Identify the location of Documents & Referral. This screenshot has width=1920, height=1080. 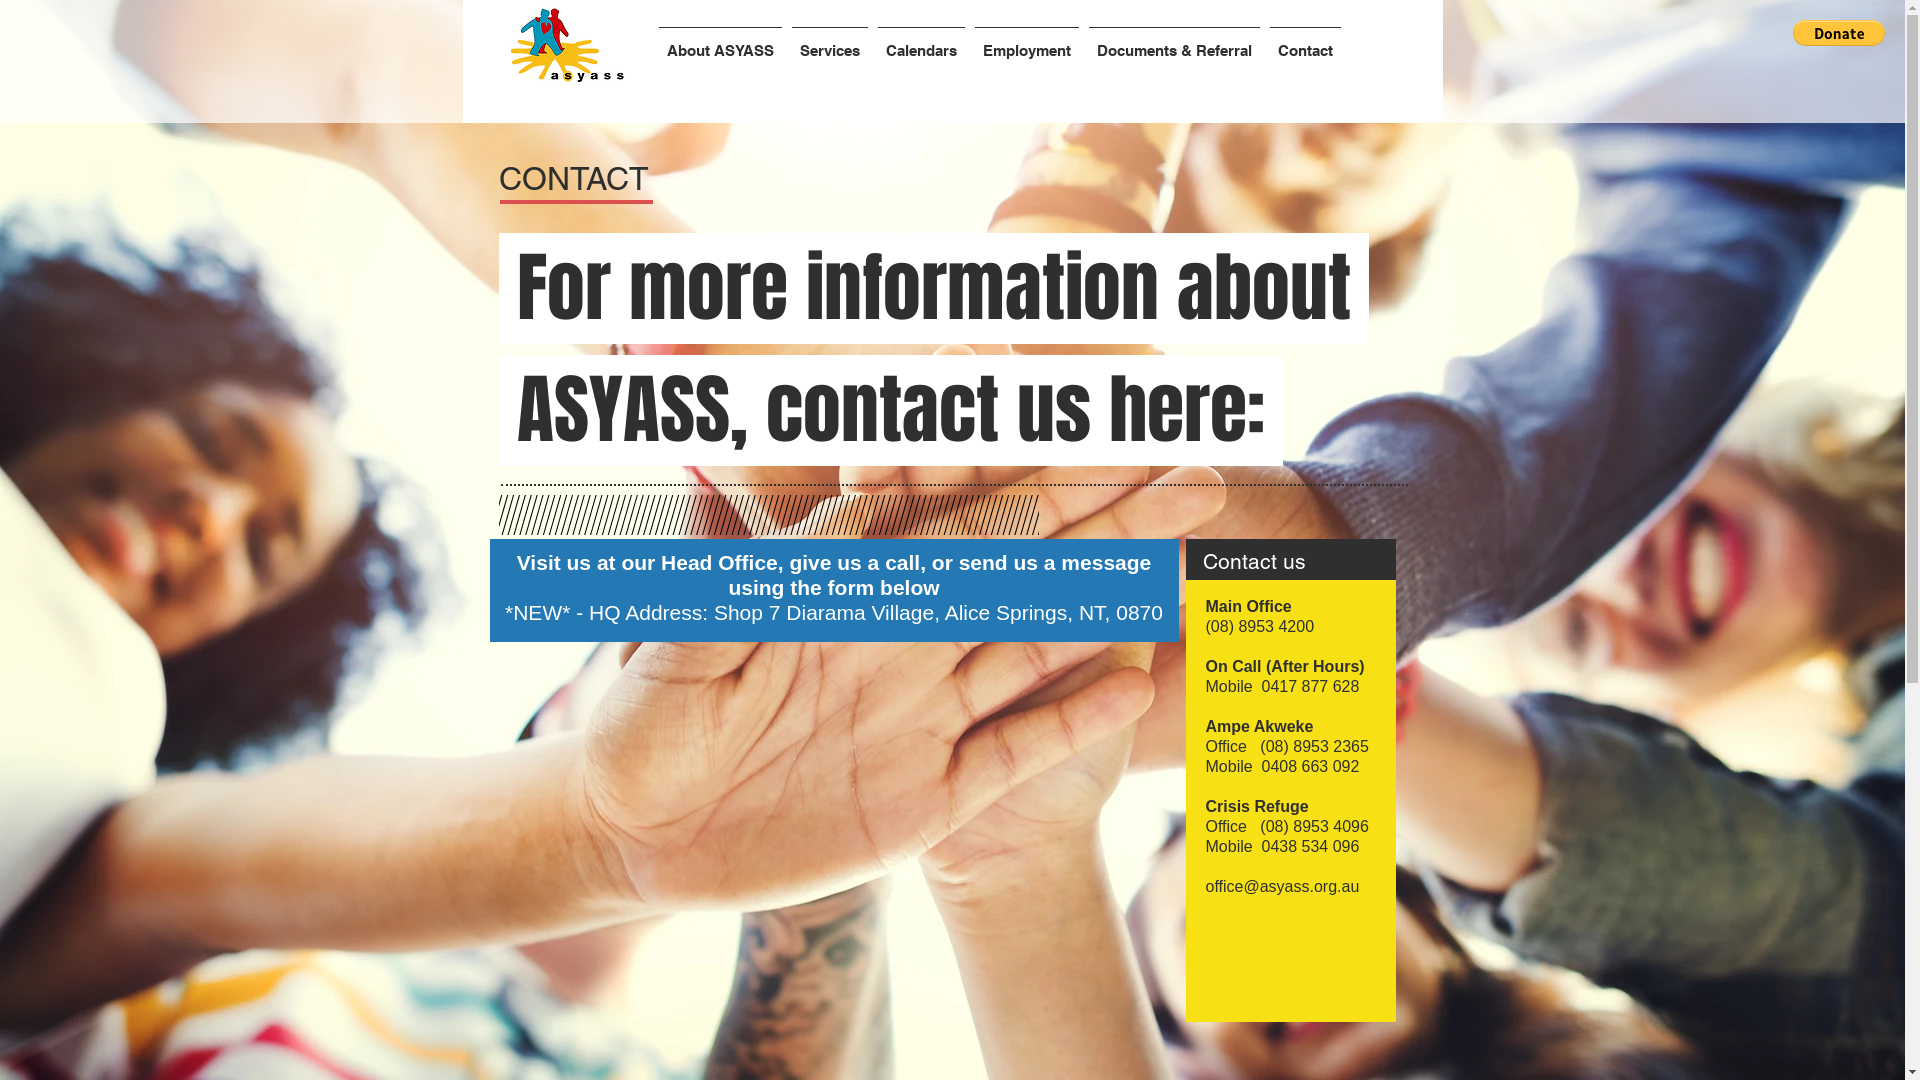
(1174, 42).